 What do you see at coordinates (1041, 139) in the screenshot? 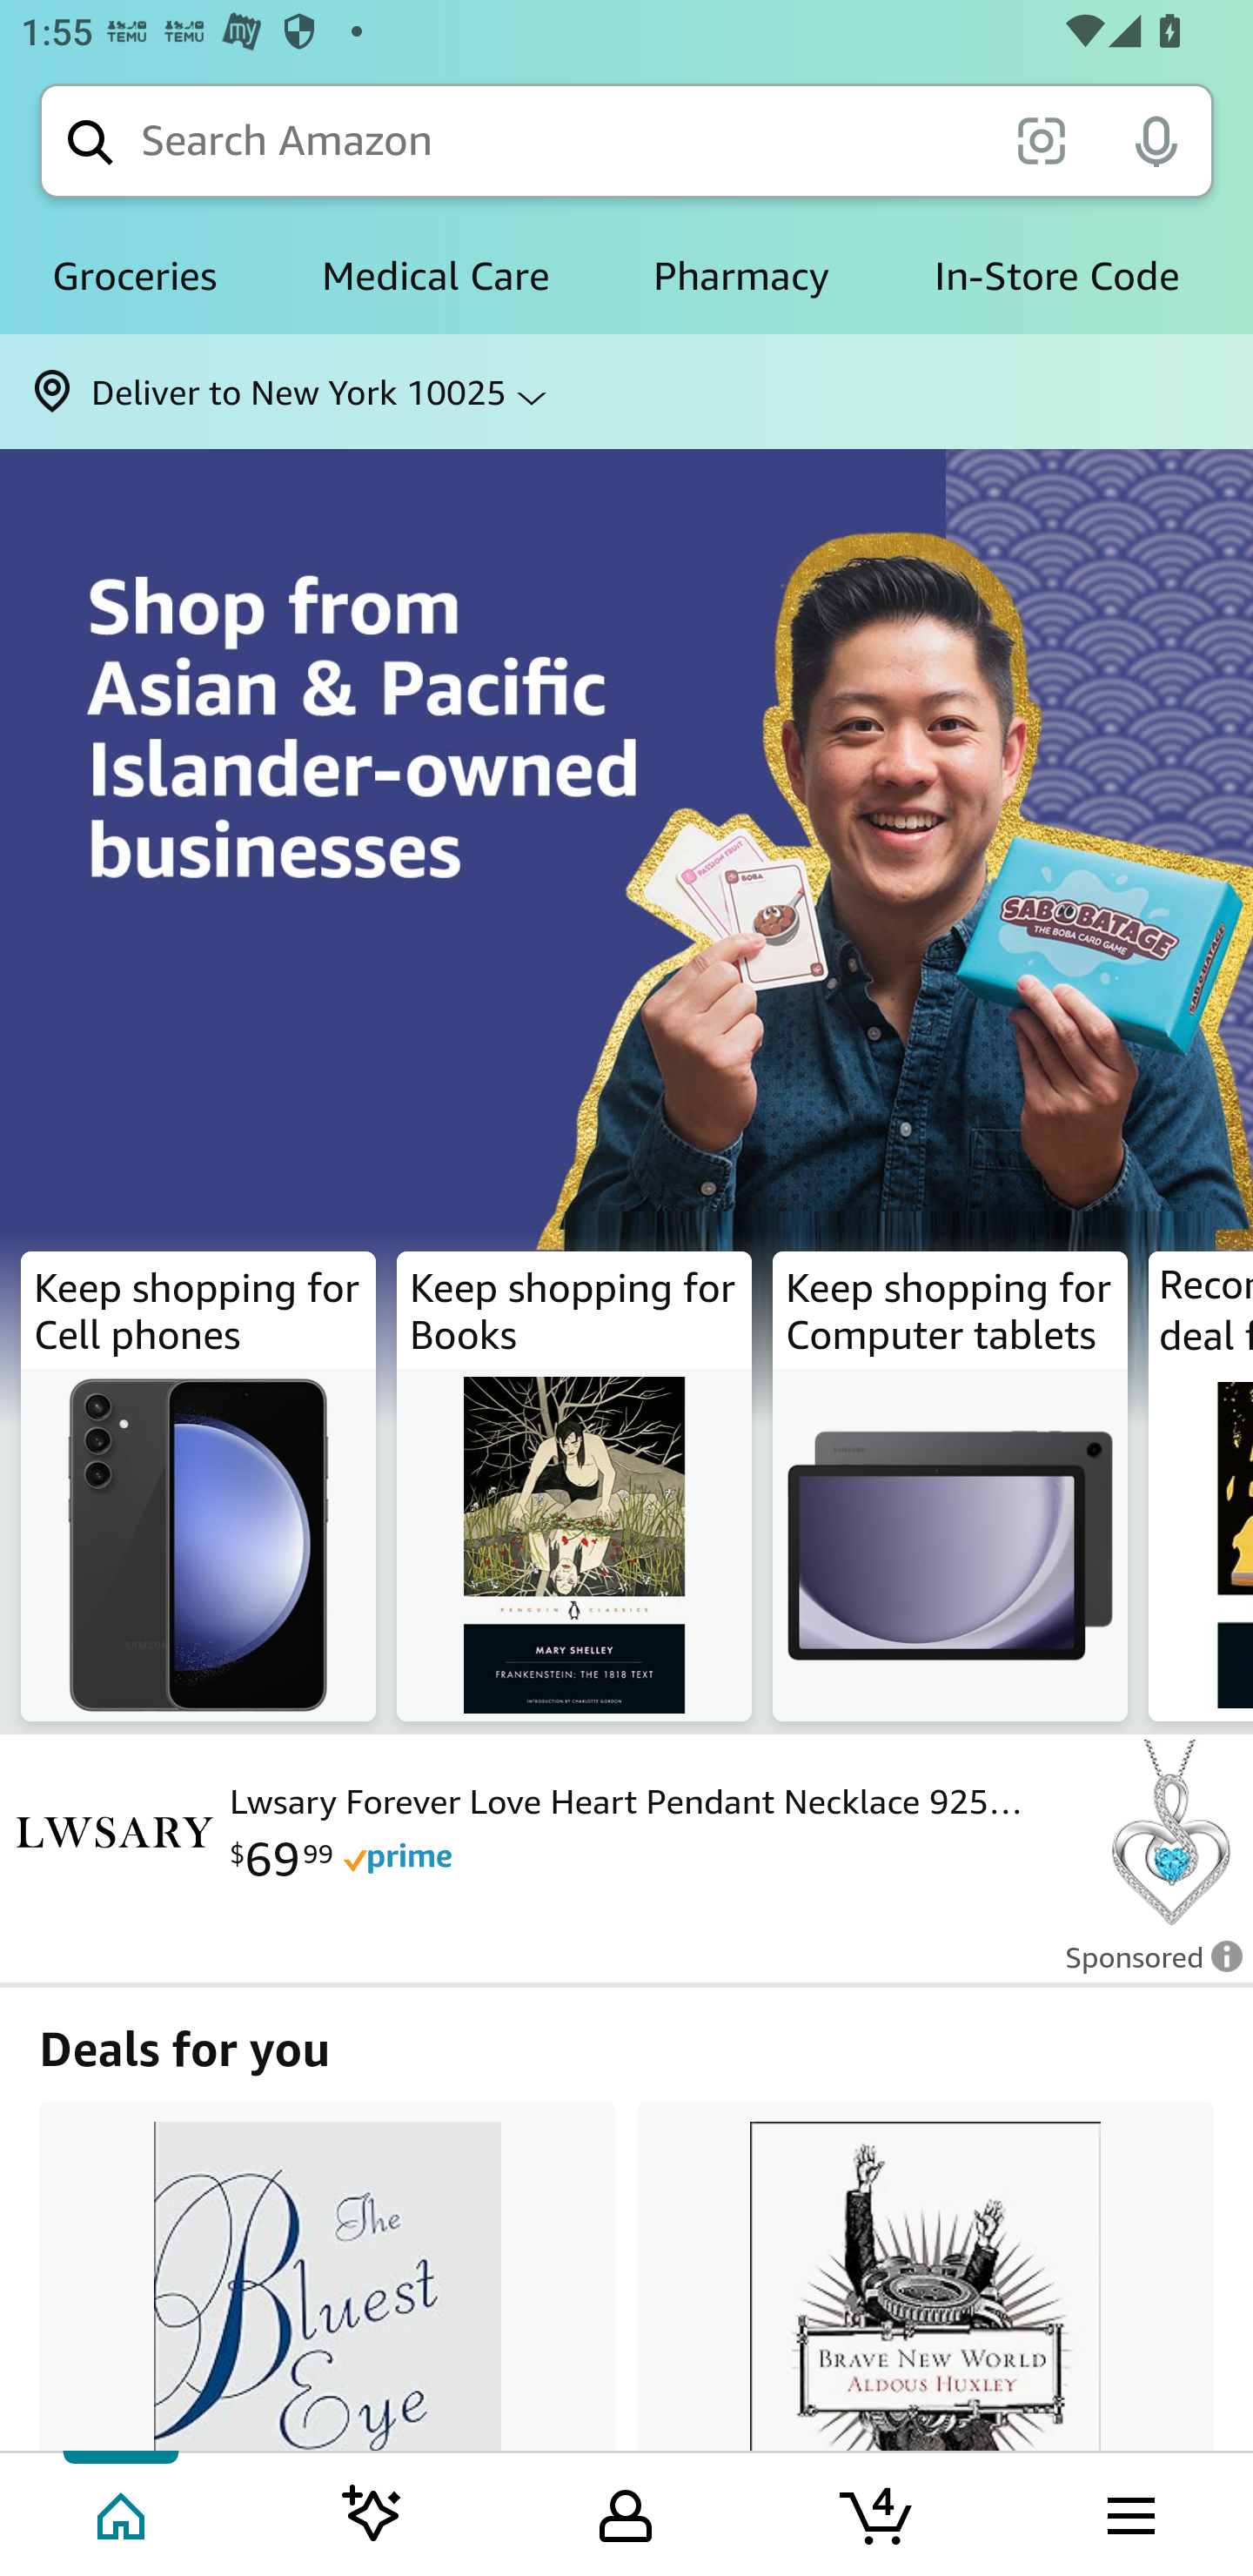
I see `scan it` at bounding box center [1041, 139].